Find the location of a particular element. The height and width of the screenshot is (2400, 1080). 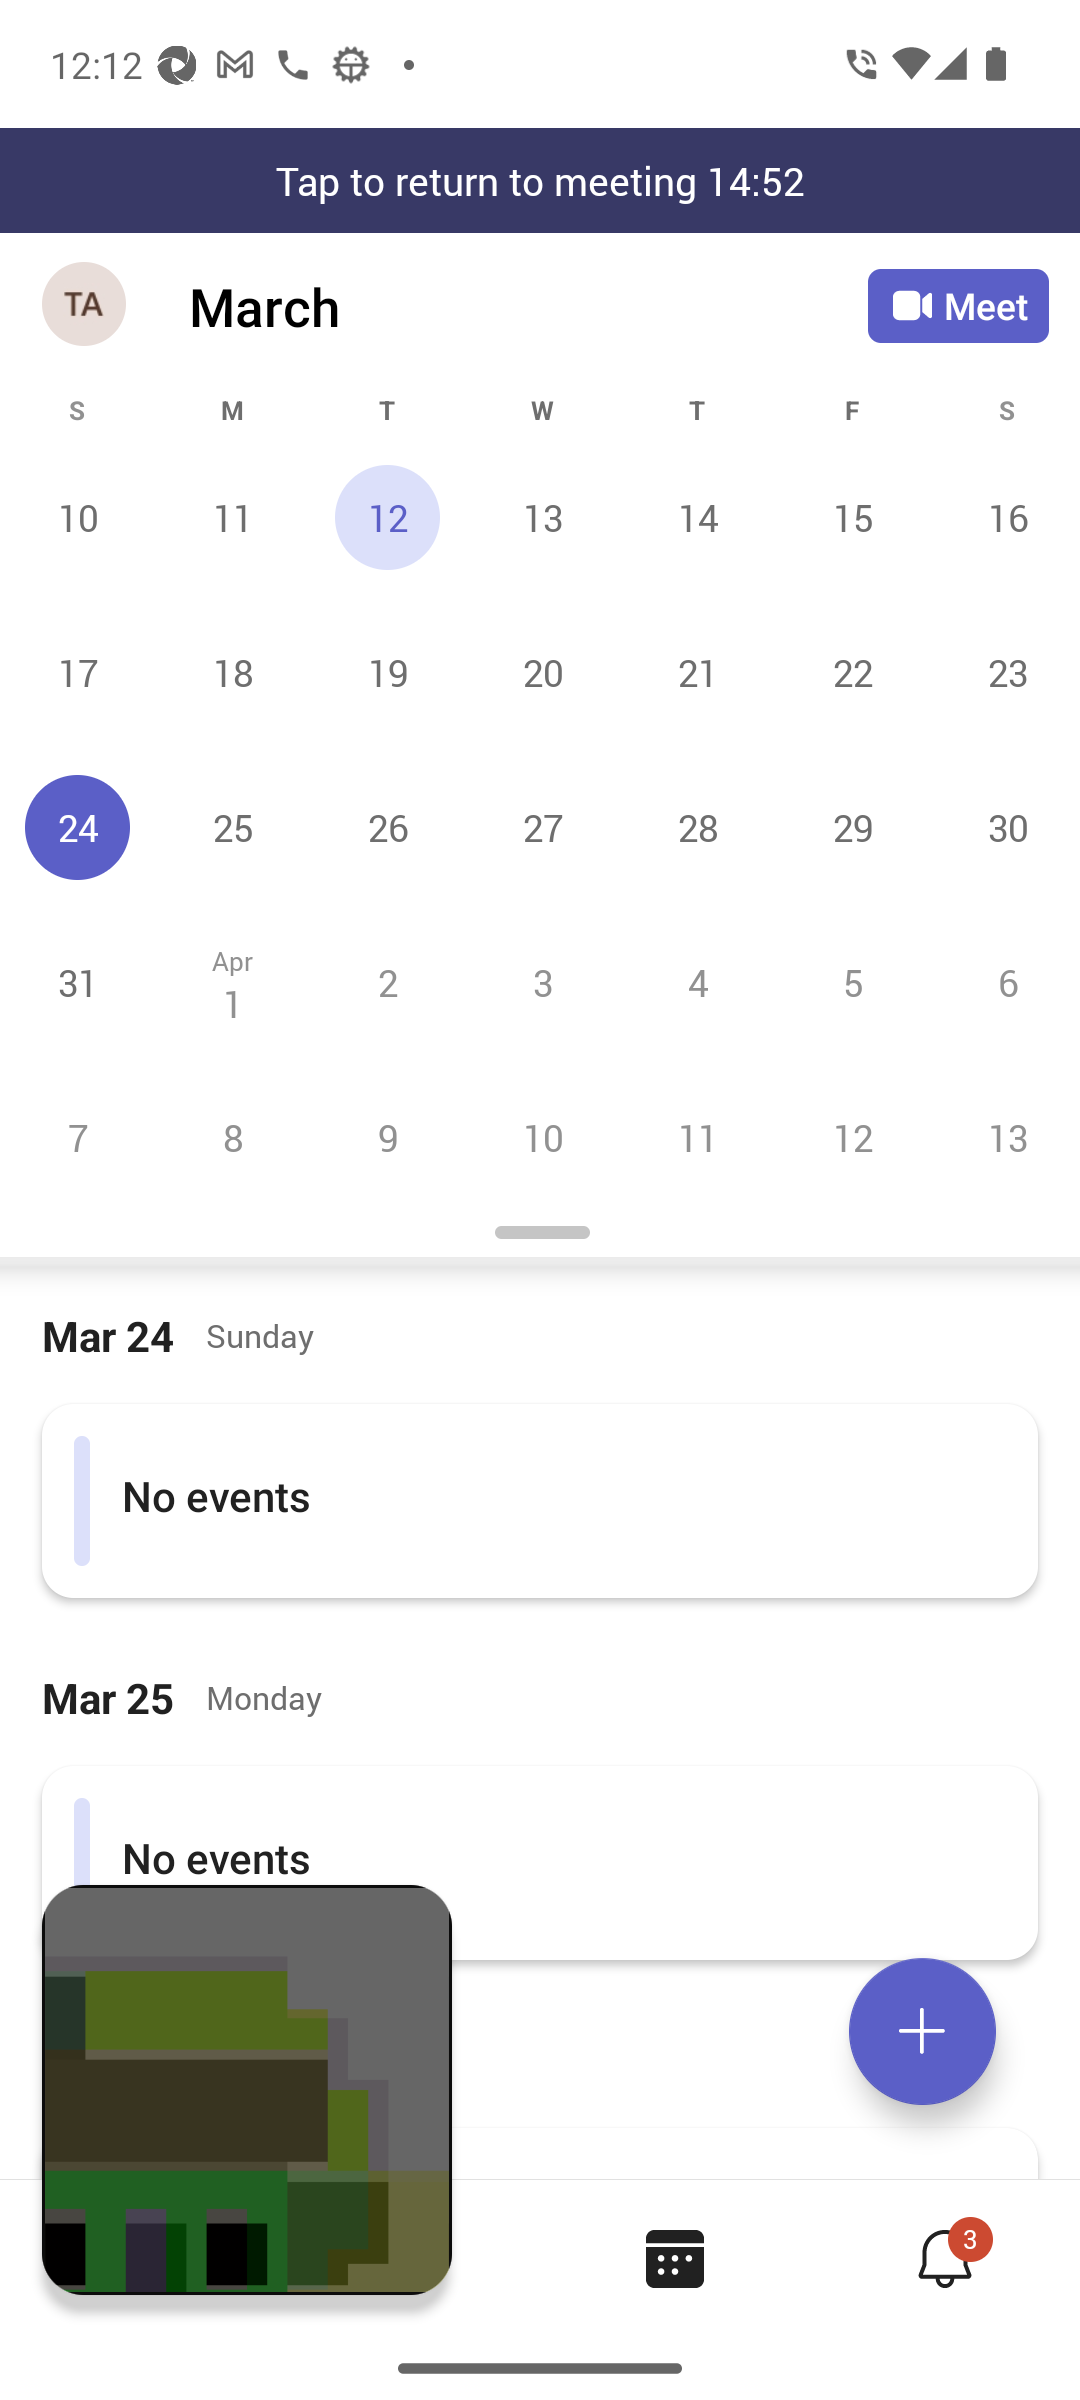

Tuesday, March 19 19 is located at coordinates (387, 672).